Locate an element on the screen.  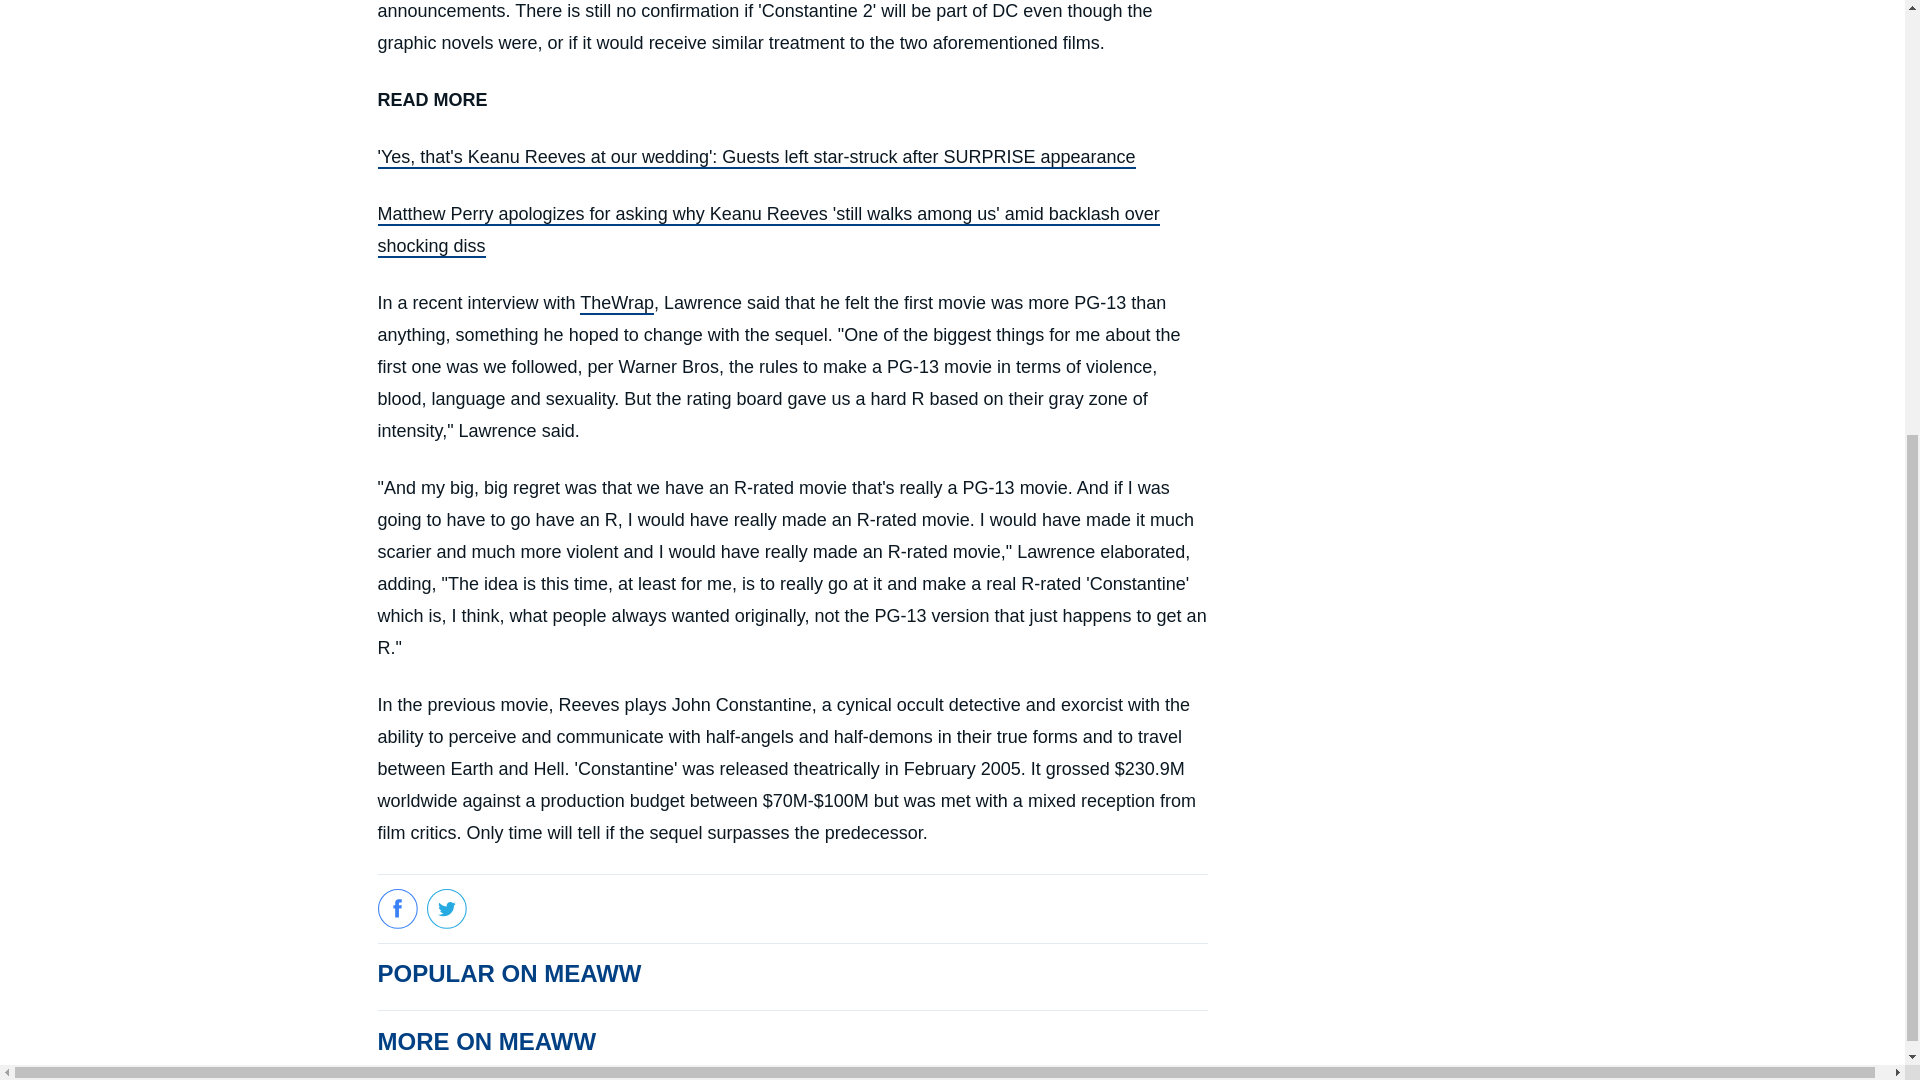
TheWrap is located at coordinates (616, 304).